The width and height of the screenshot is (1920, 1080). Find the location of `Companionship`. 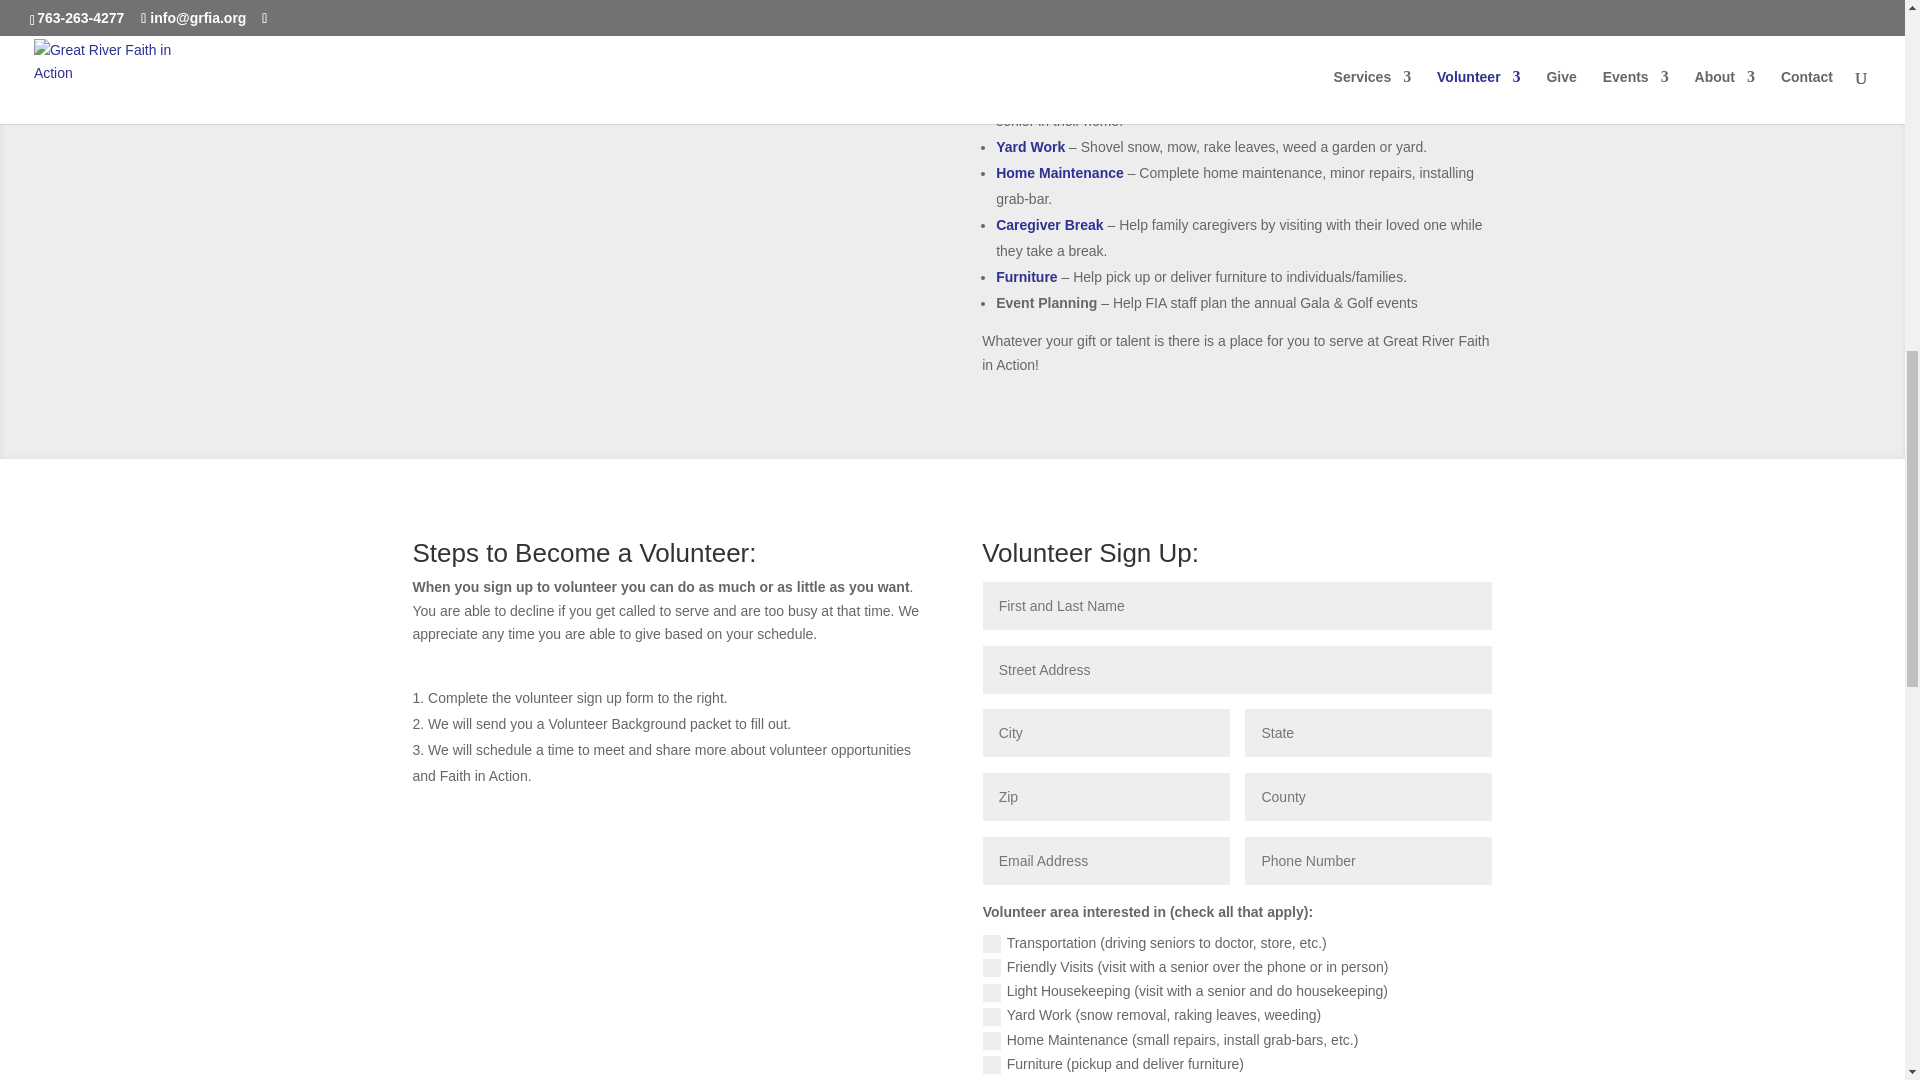

Companionship is located at coordinates (1049, 94).